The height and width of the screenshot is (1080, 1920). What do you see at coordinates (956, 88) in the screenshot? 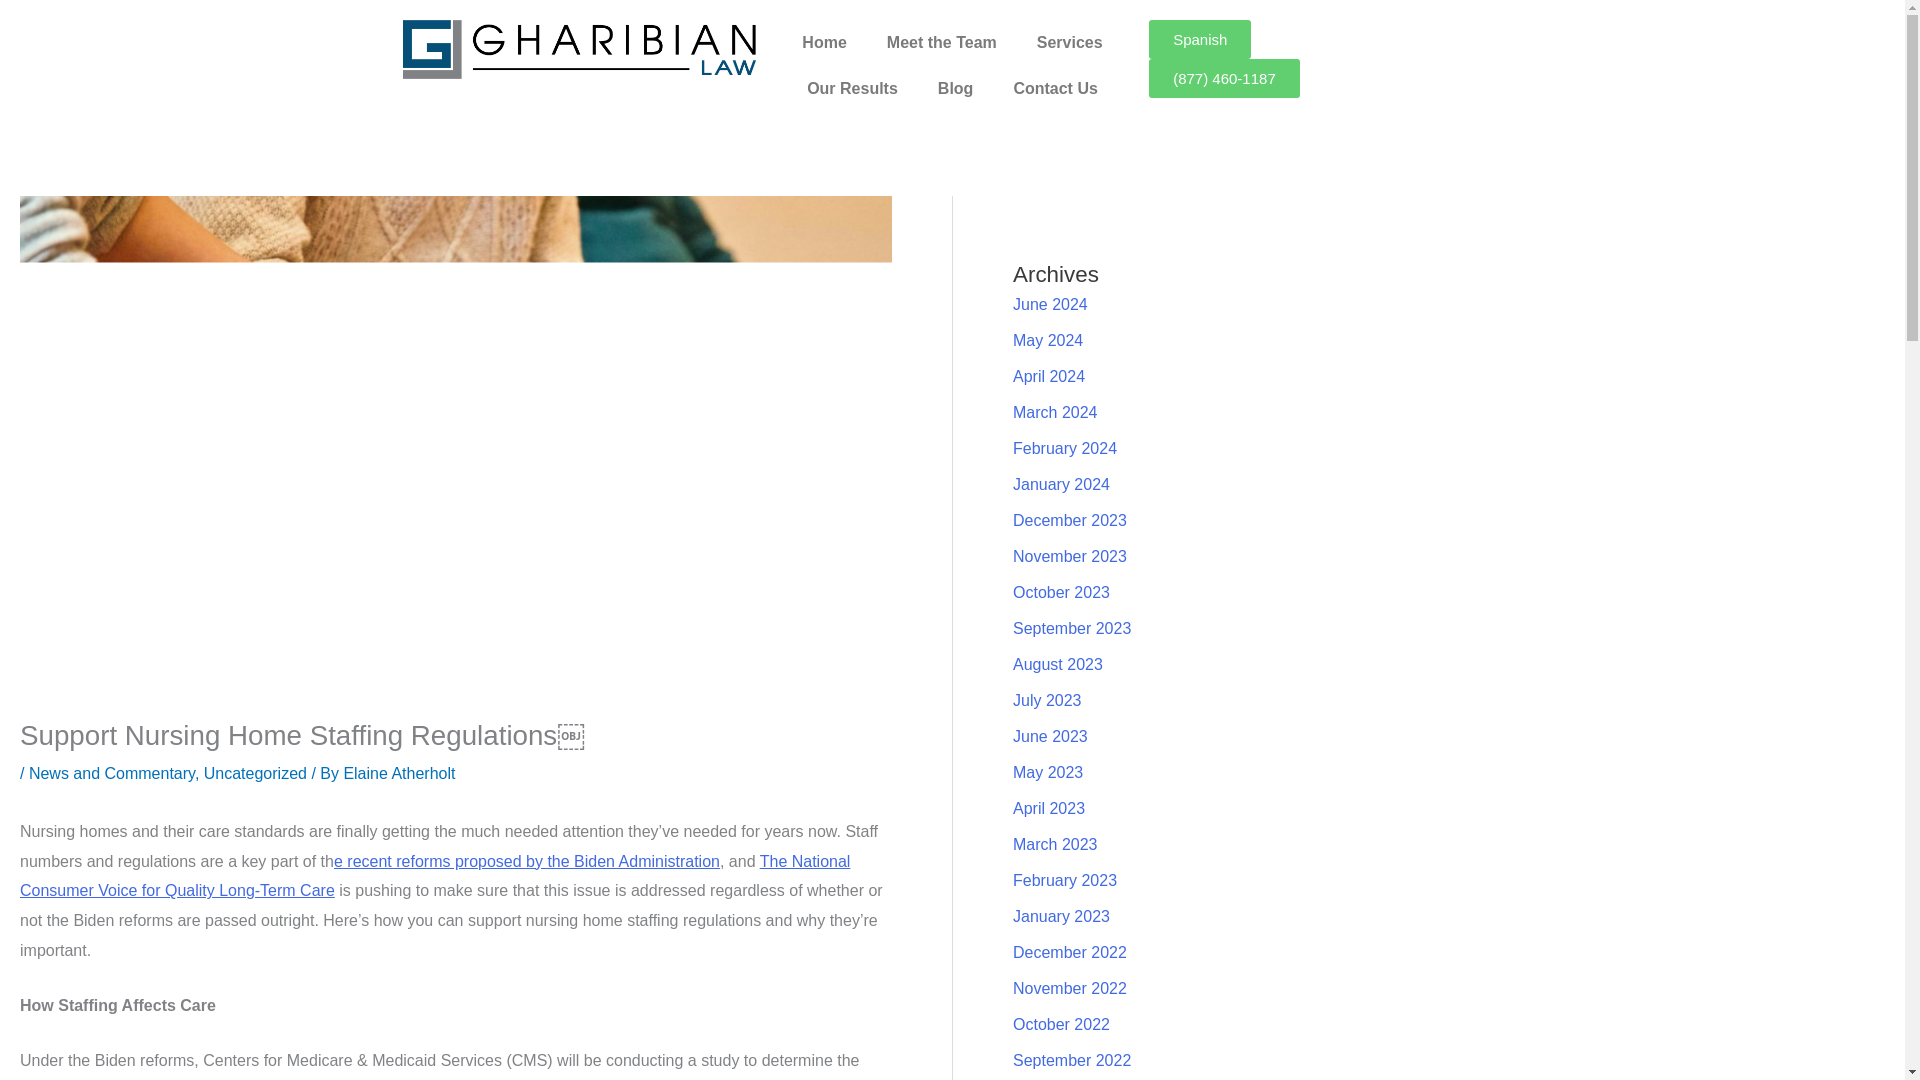
I see `Blog` at bounding box center [956, 88].